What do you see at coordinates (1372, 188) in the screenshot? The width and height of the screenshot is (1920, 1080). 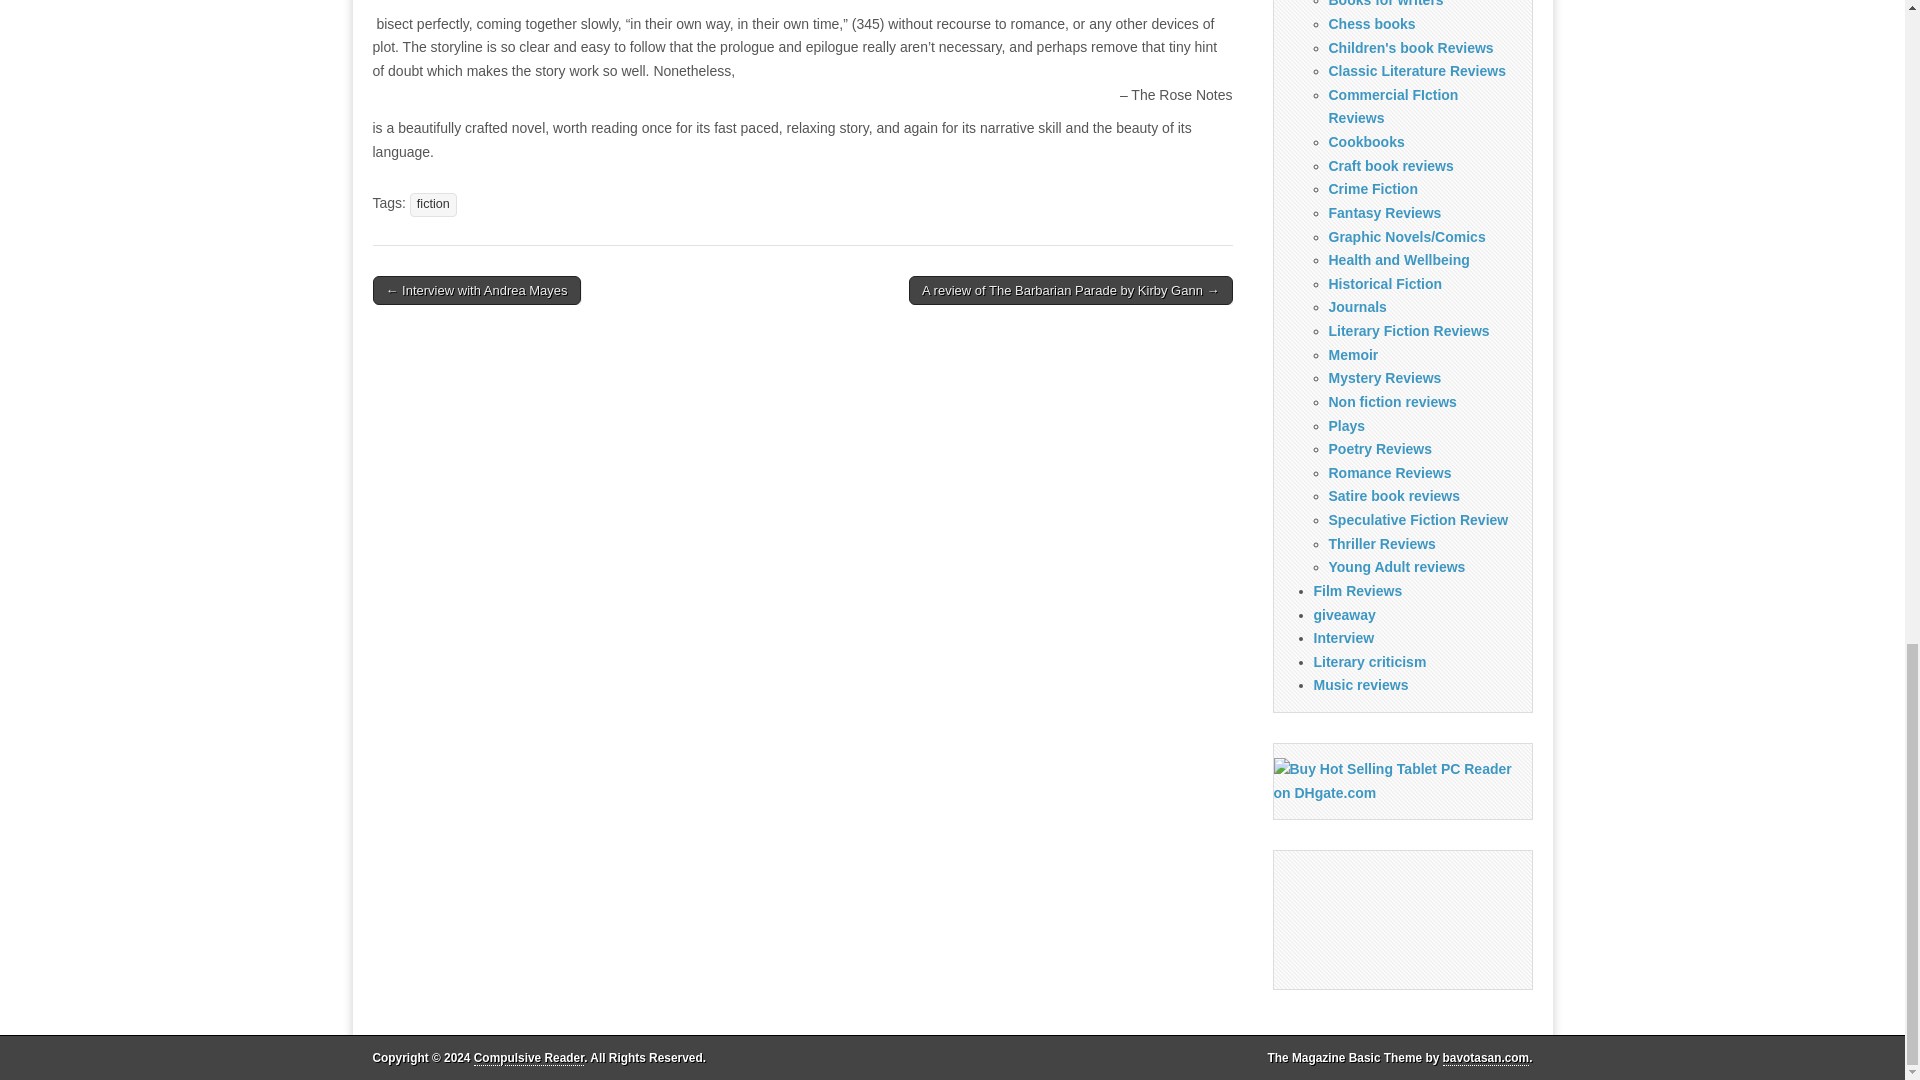 I see `Crime Fiction` at bounding box center [1372, 188].